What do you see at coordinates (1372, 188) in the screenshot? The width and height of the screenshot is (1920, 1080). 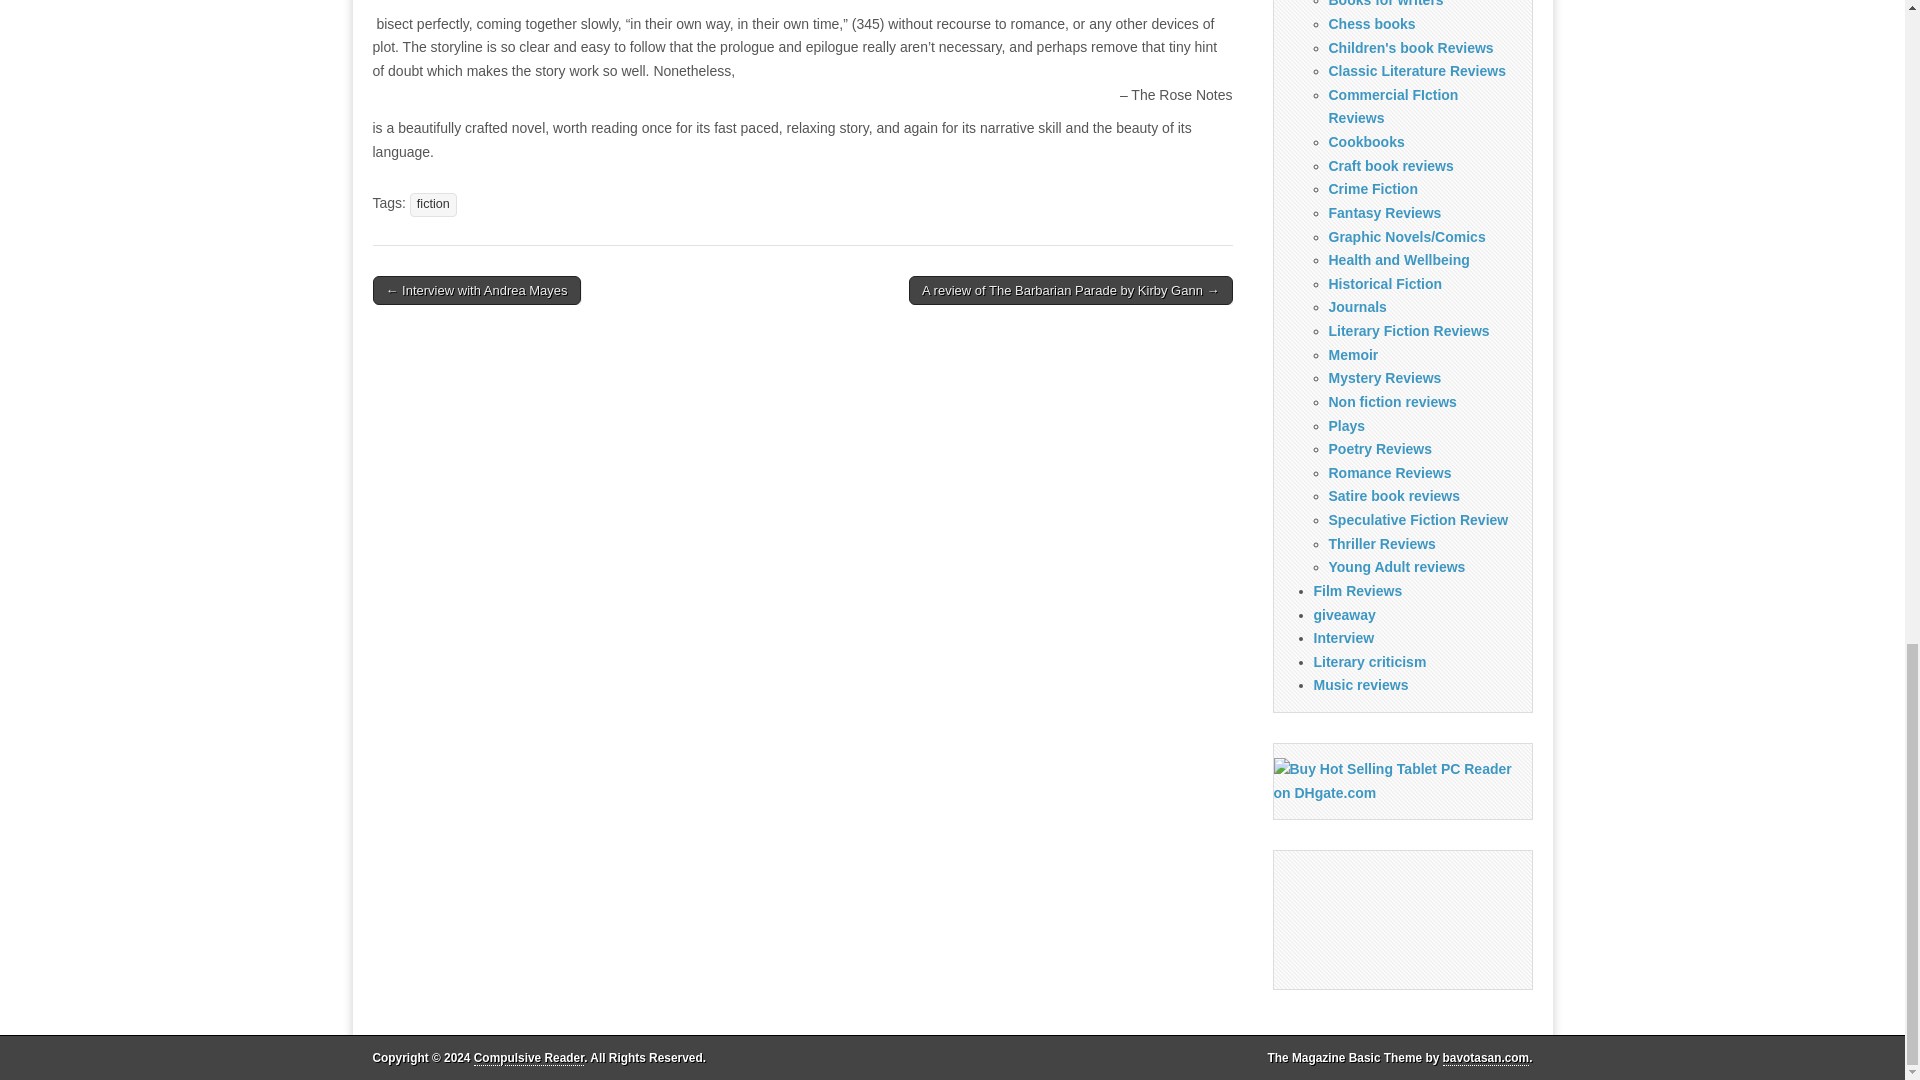 I see `Crime Fiction` at bounding box center [1372, 188].